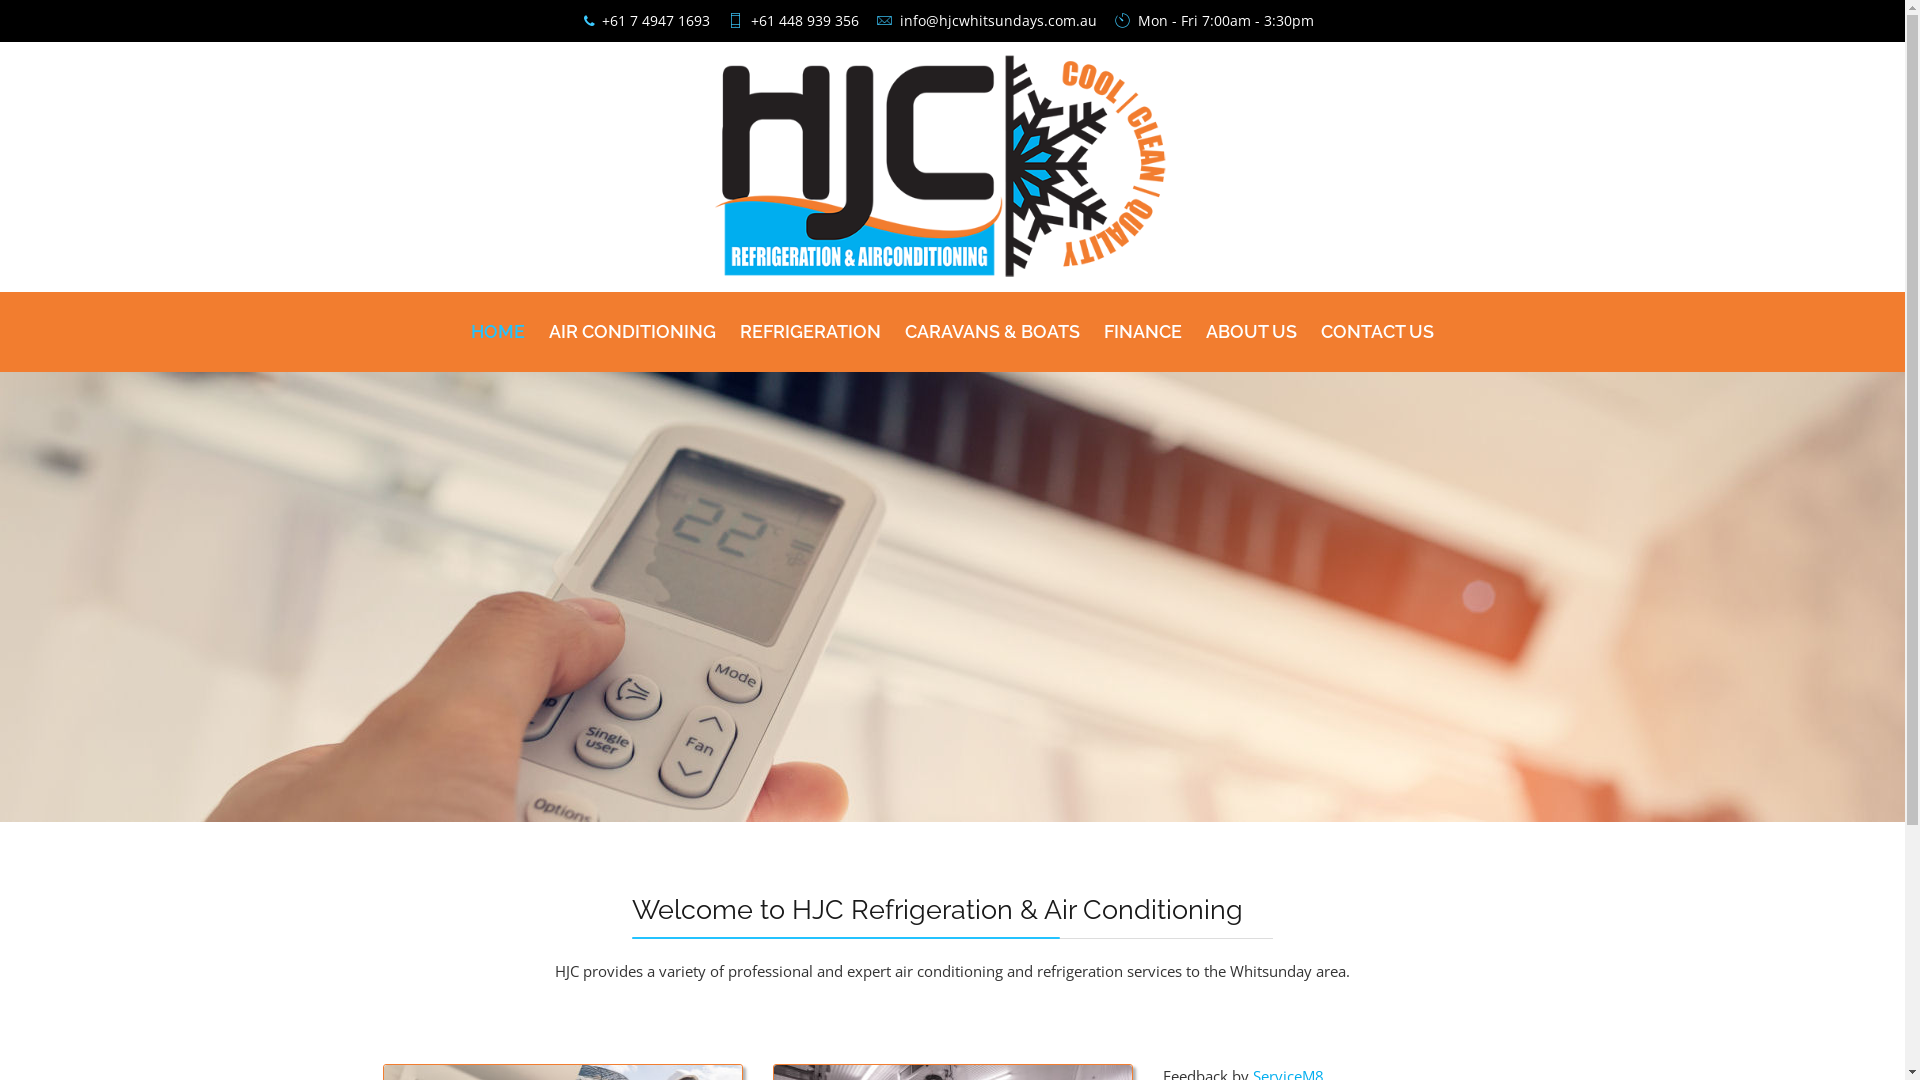  What do you see at coordinates (805, 21) in the screenshot?
I see `+61 448 939 356` at bounding box center [805, 21].